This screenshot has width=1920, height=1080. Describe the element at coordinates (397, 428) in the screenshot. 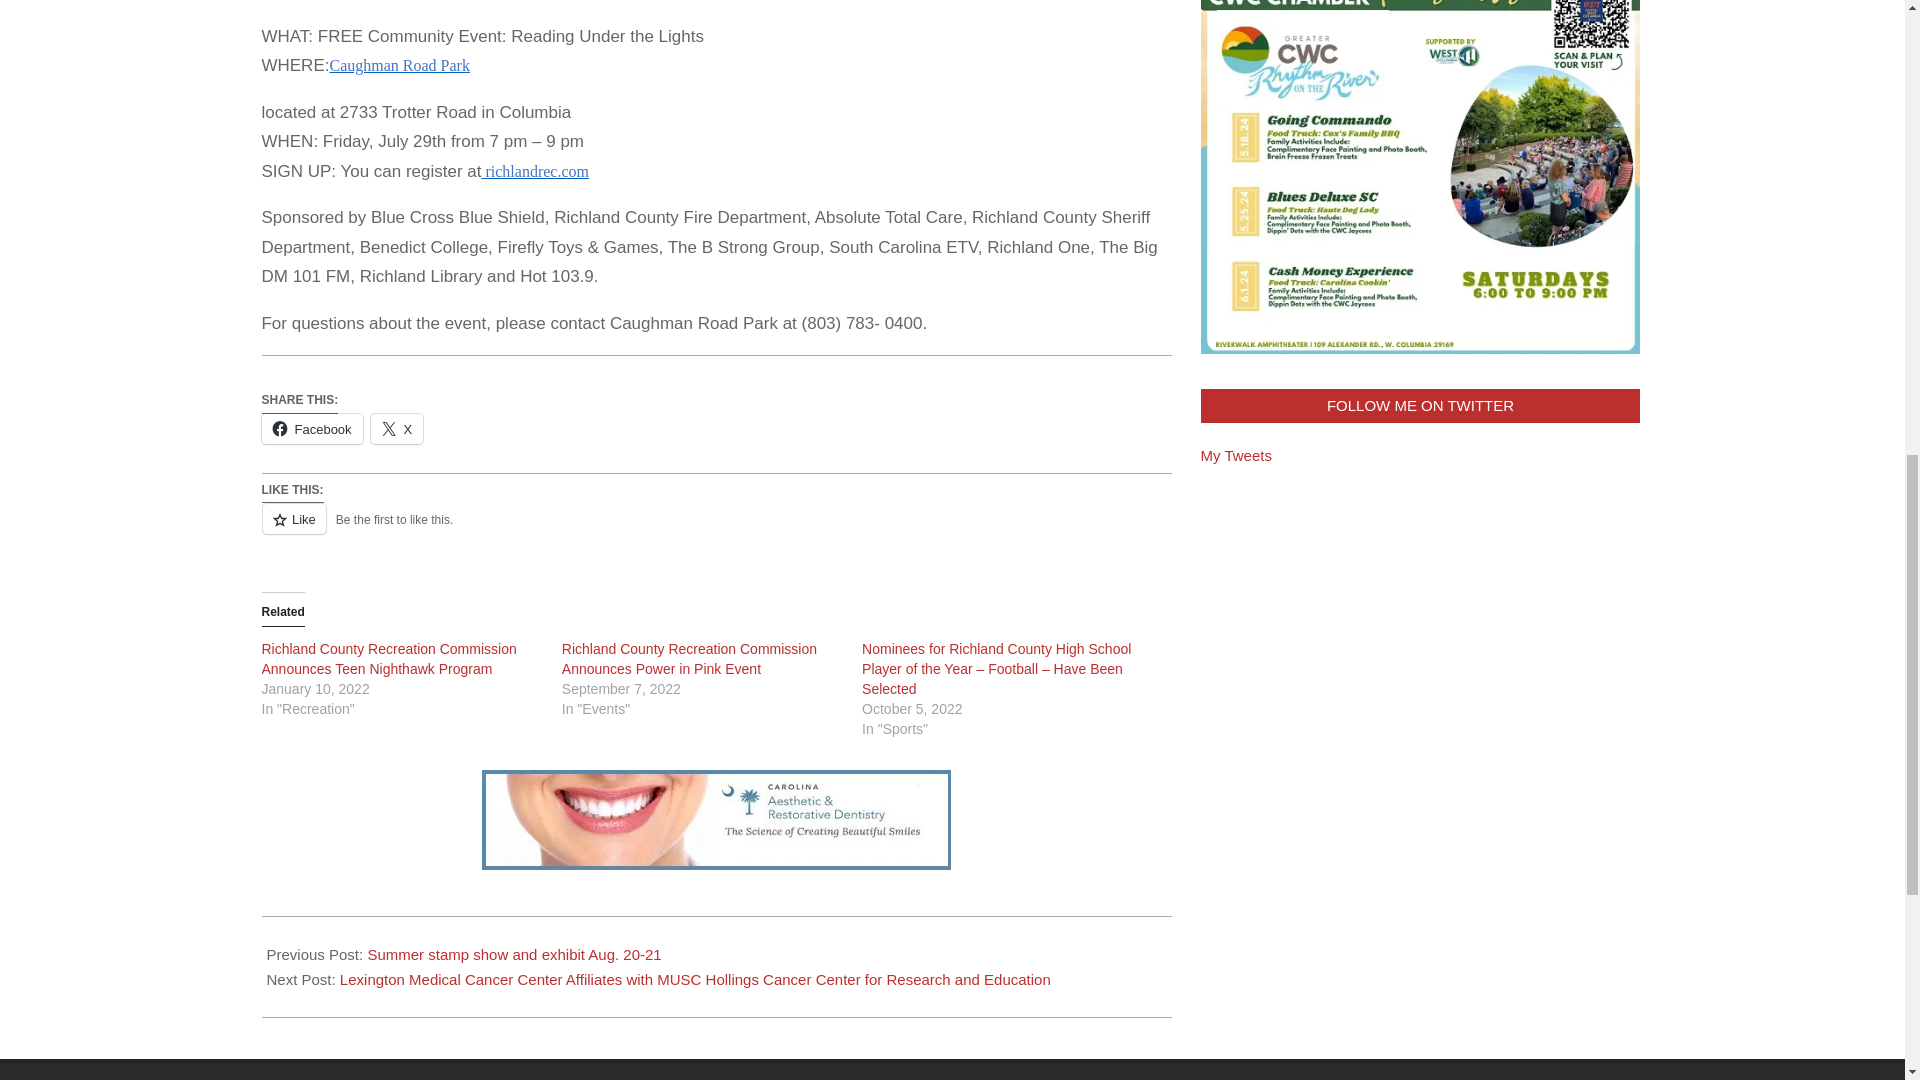

I see `Click to share on X` at that location.